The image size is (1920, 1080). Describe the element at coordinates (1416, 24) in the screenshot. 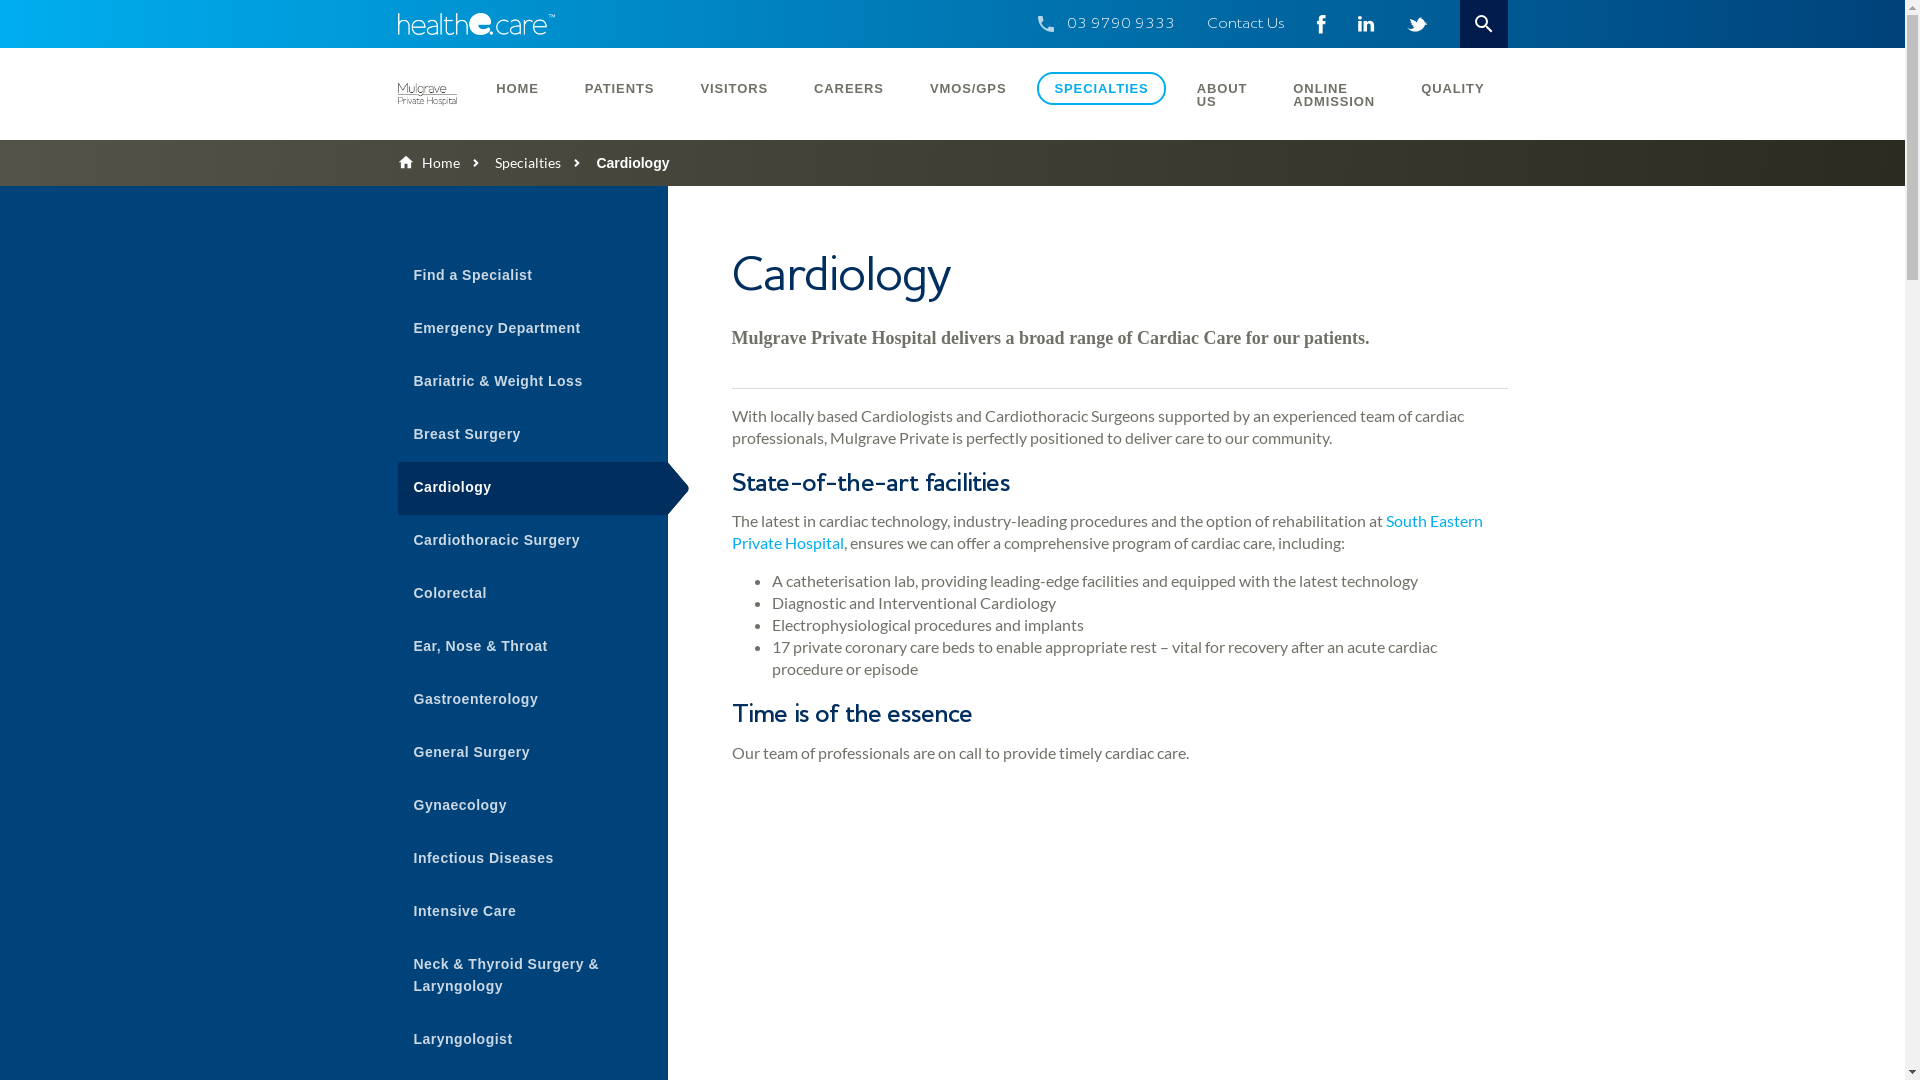

I see `Twitter - HealtheCareAus` at that location.